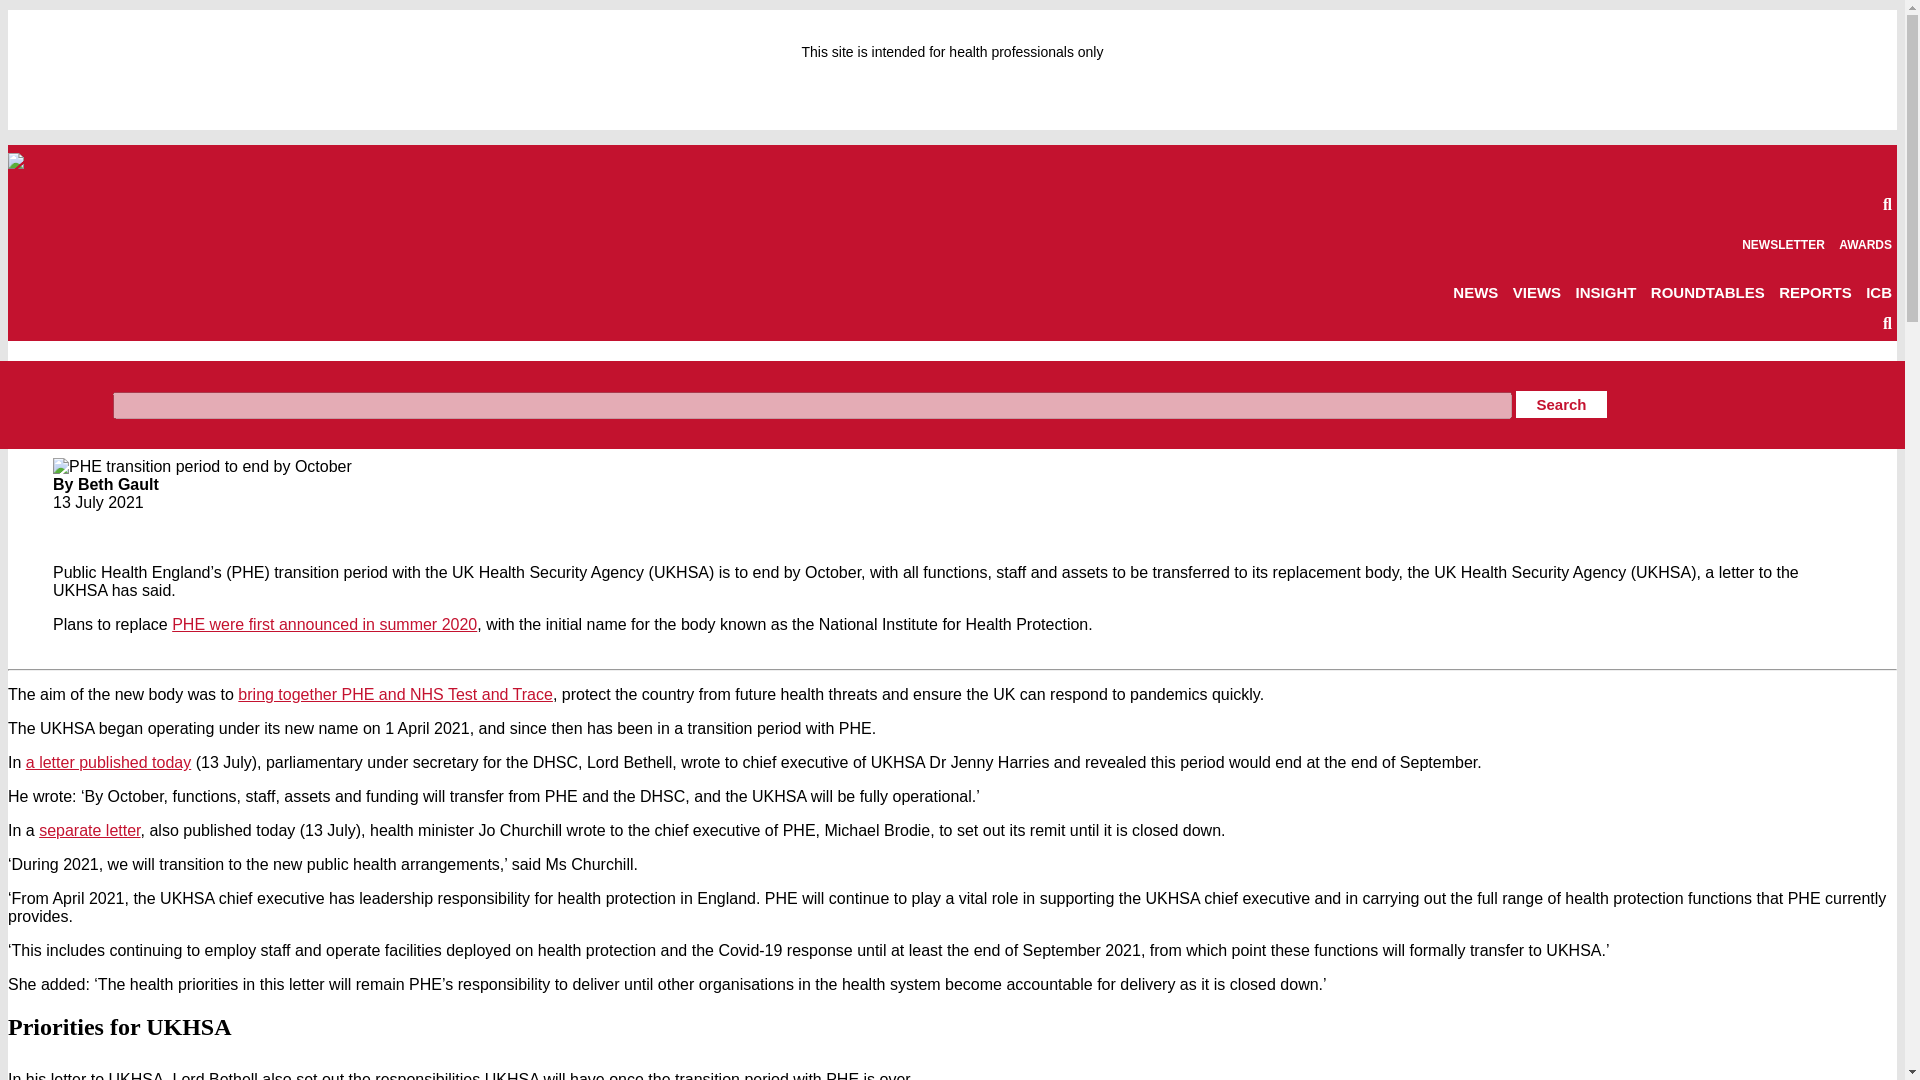 Image resolution: width=1920 pixels, height=1080 pixels. What do you see at coordinates (283, 376) in the screenshot?
I see `PHE transition period to end by October` at bounding box center [283, 376].